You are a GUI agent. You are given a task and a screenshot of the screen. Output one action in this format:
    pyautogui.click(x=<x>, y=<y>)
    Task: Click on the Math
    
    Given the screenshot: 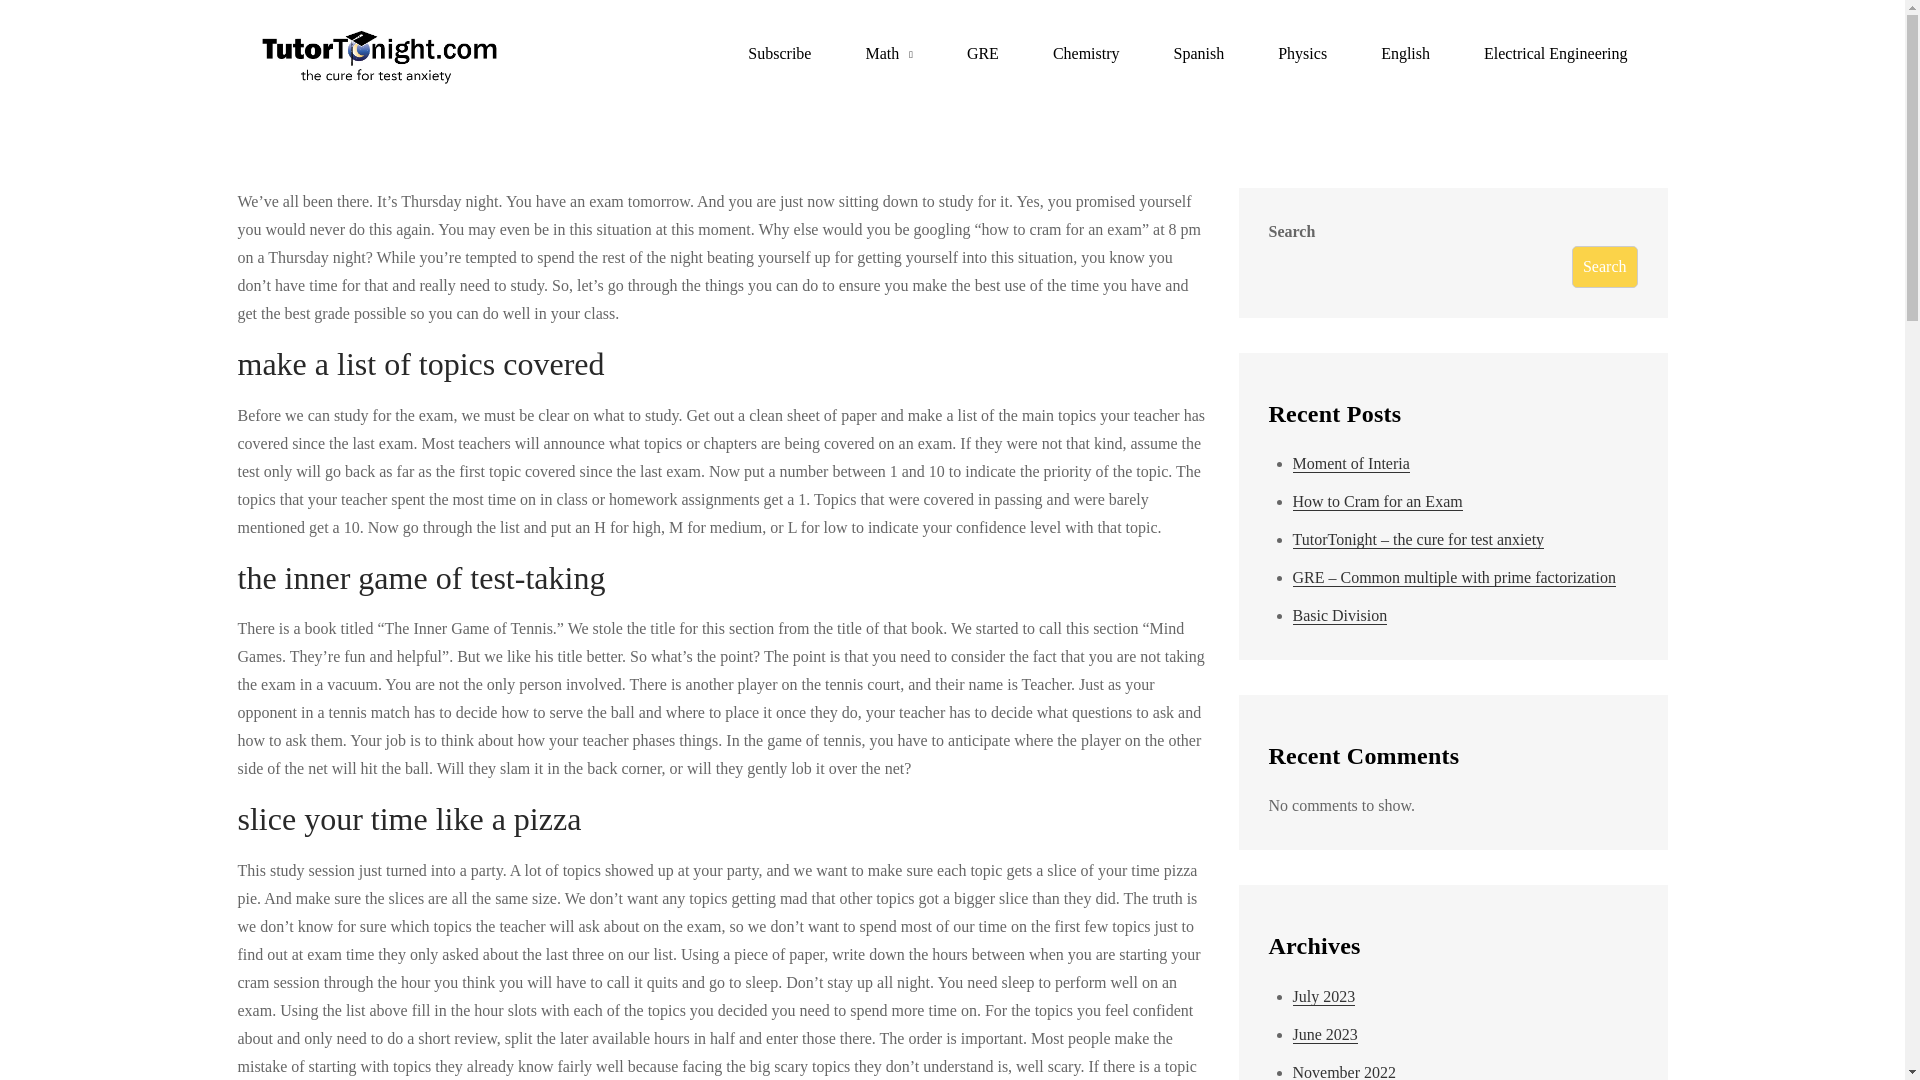 What is the action you would take?
    pyautogui.click(x=888, y=54)
    